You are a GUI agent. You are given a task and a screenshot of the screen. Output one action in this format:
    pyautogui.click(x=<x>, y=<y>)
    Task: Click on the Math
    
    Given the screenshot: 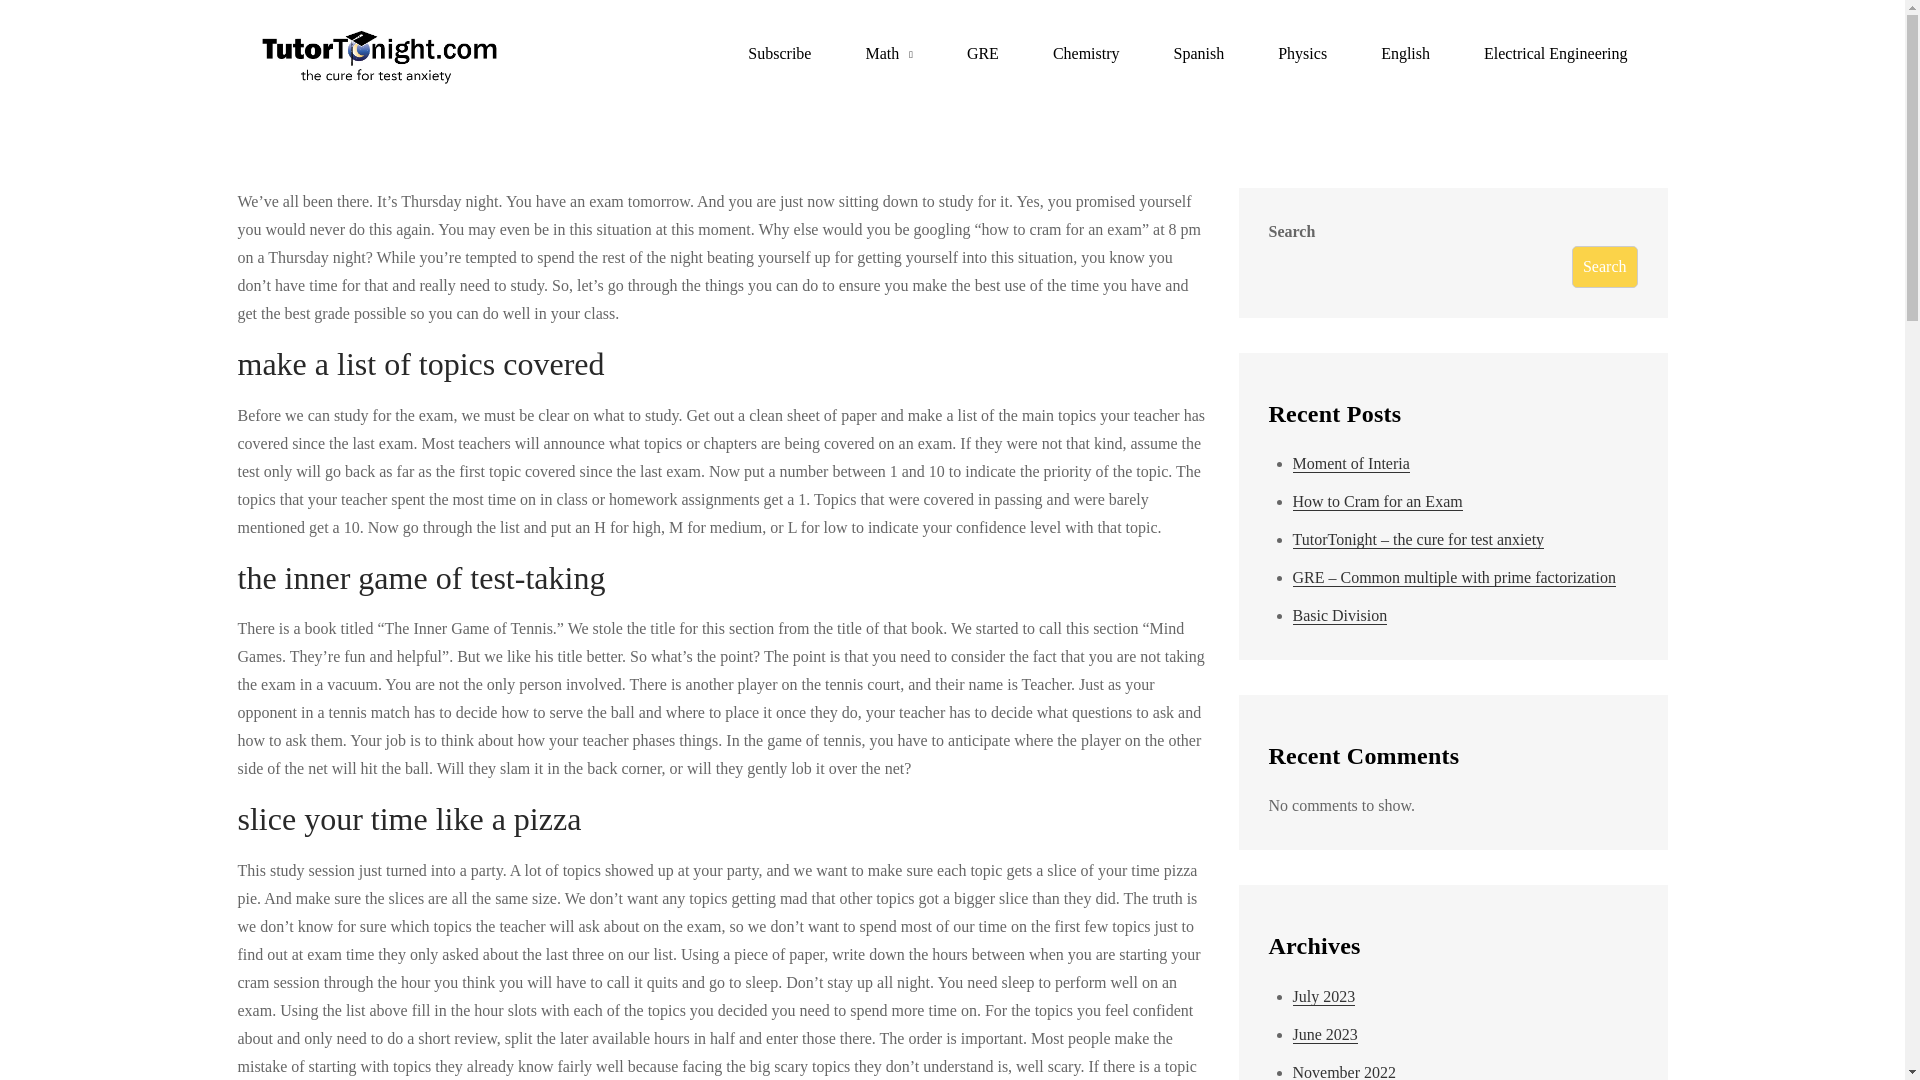 What is the action you would take?
    pyautogui.click(x=888, y=54)
    